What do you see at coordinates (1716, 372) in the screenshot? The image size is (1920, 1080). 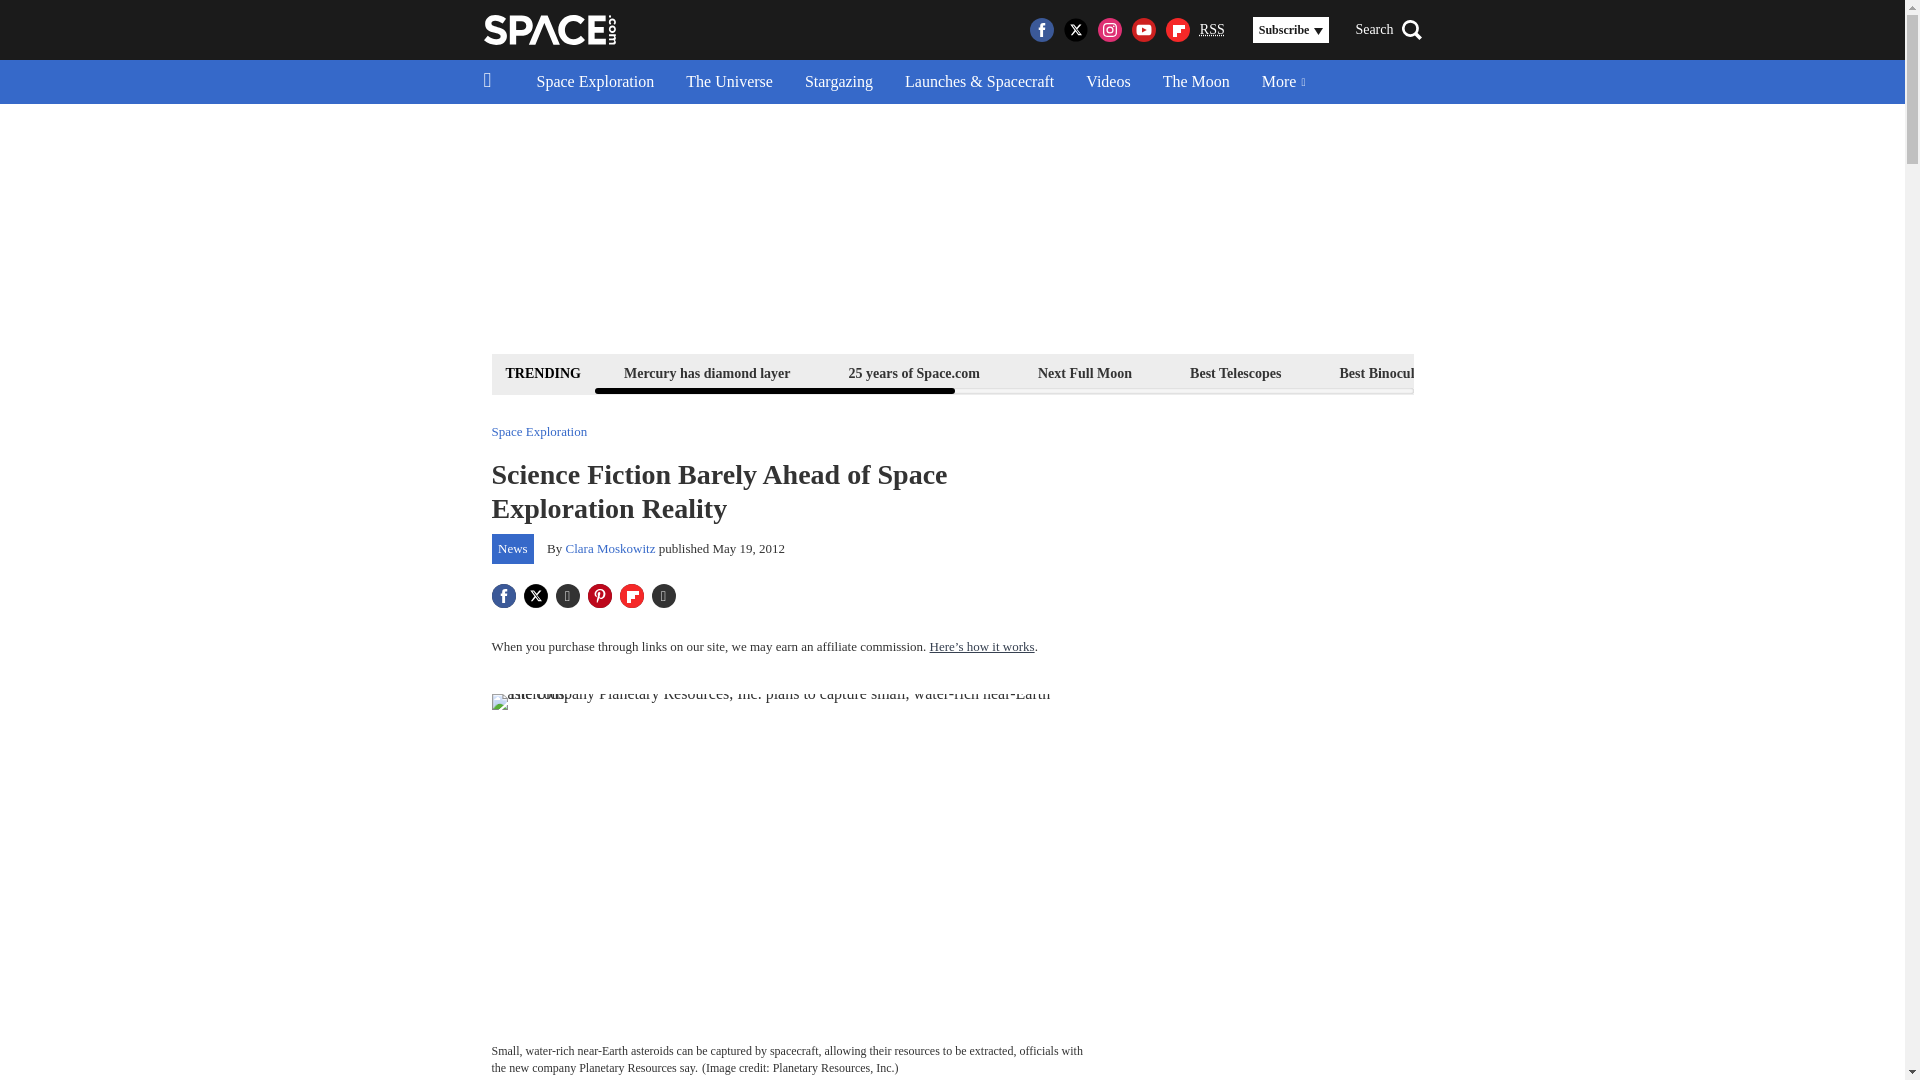 I see `Space Calendar` at bounding box center [1716, 372].